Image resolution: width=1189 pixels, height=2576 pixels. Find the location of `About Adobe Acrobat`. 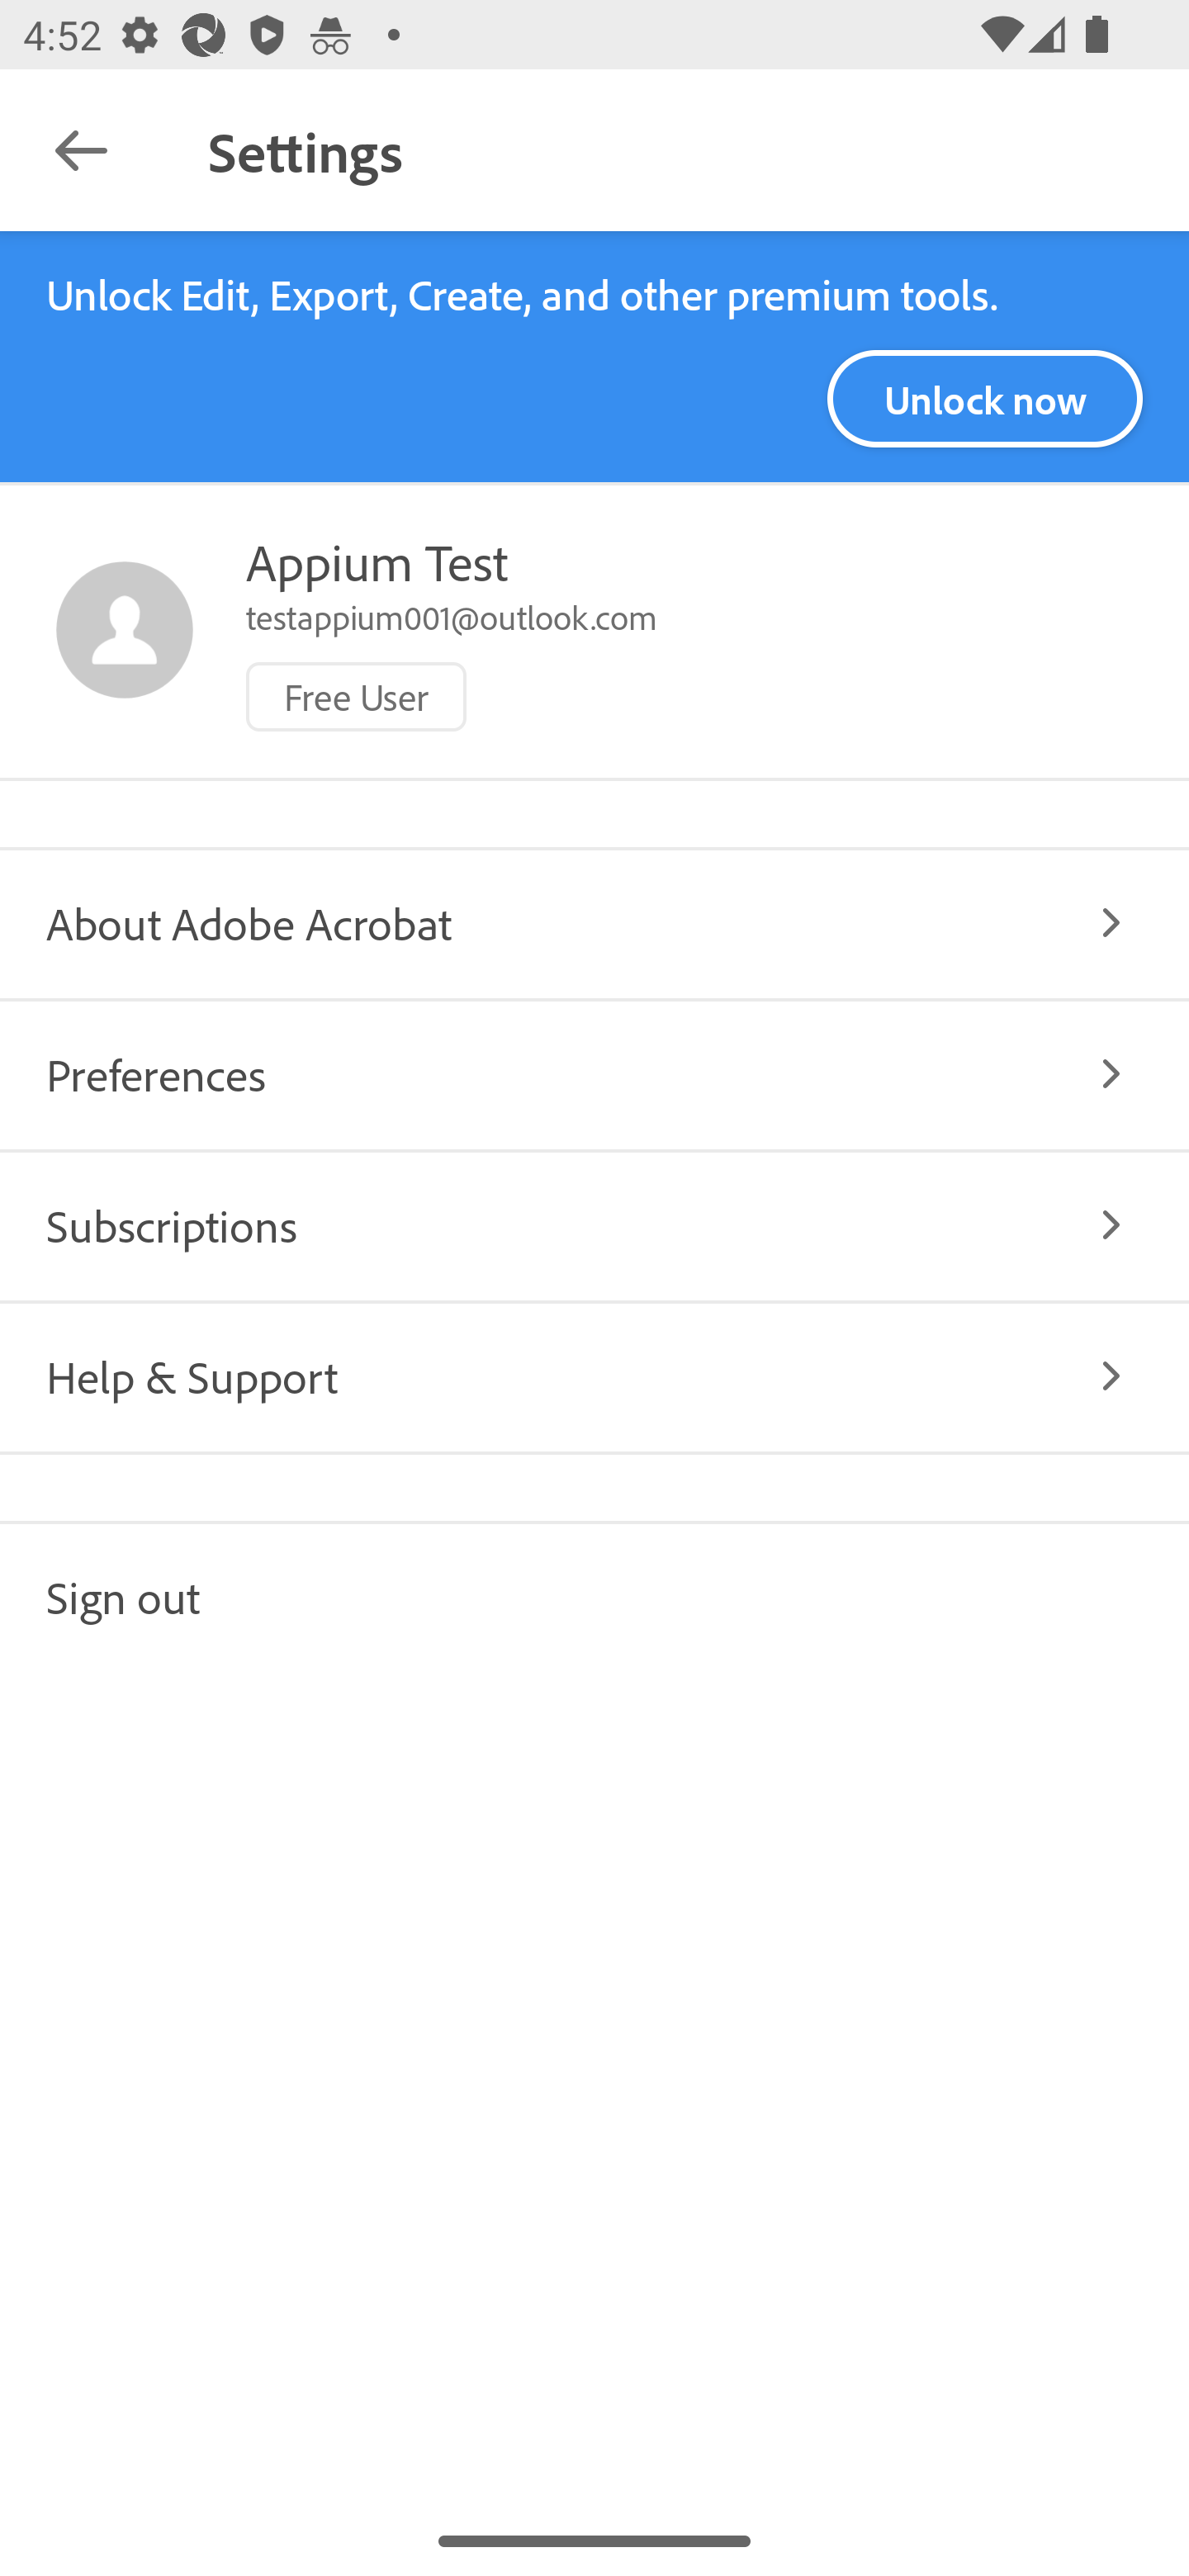

About Adobe Acrobat is located at coordinates (594, 923).